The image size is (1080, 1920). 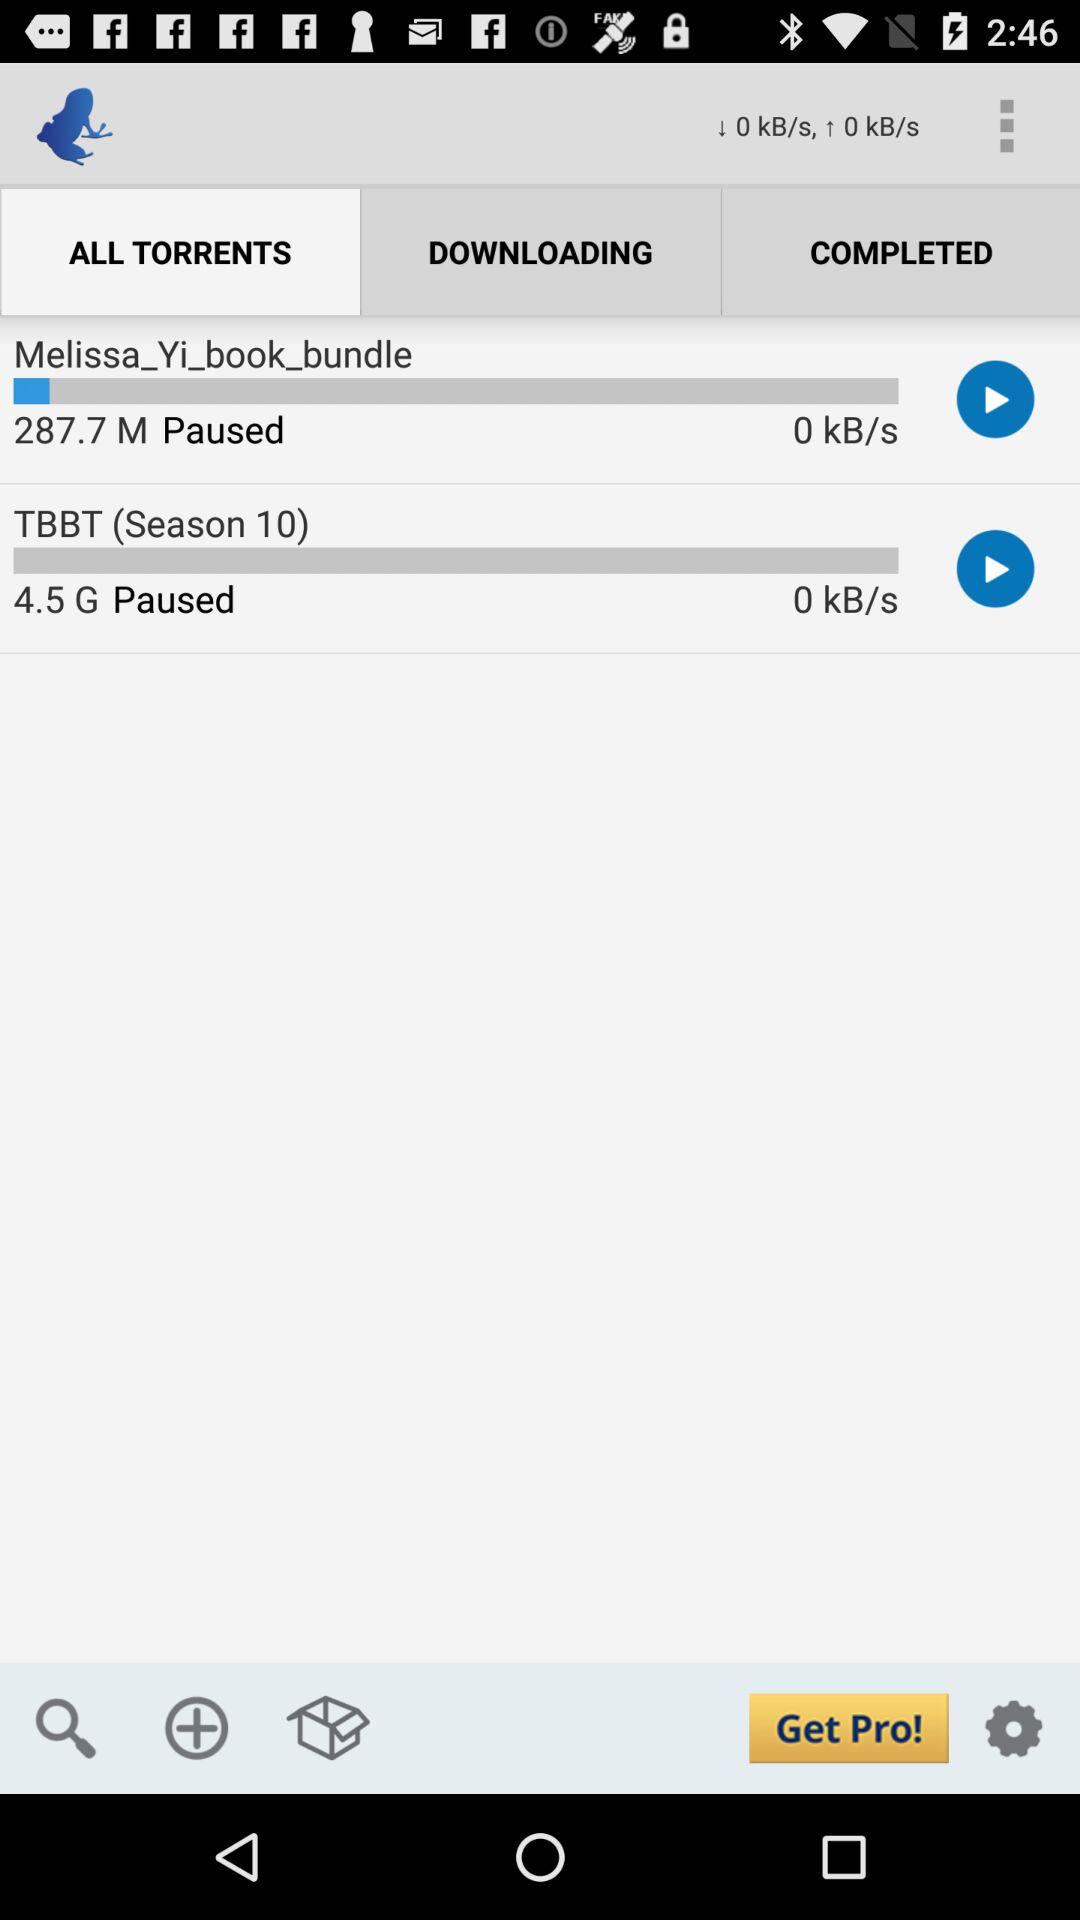 What do you see at coordinates (80, 428) in the screenshot?
I see `turn on item above the tbbt (season 10) app` at bounding box center [80, 428].